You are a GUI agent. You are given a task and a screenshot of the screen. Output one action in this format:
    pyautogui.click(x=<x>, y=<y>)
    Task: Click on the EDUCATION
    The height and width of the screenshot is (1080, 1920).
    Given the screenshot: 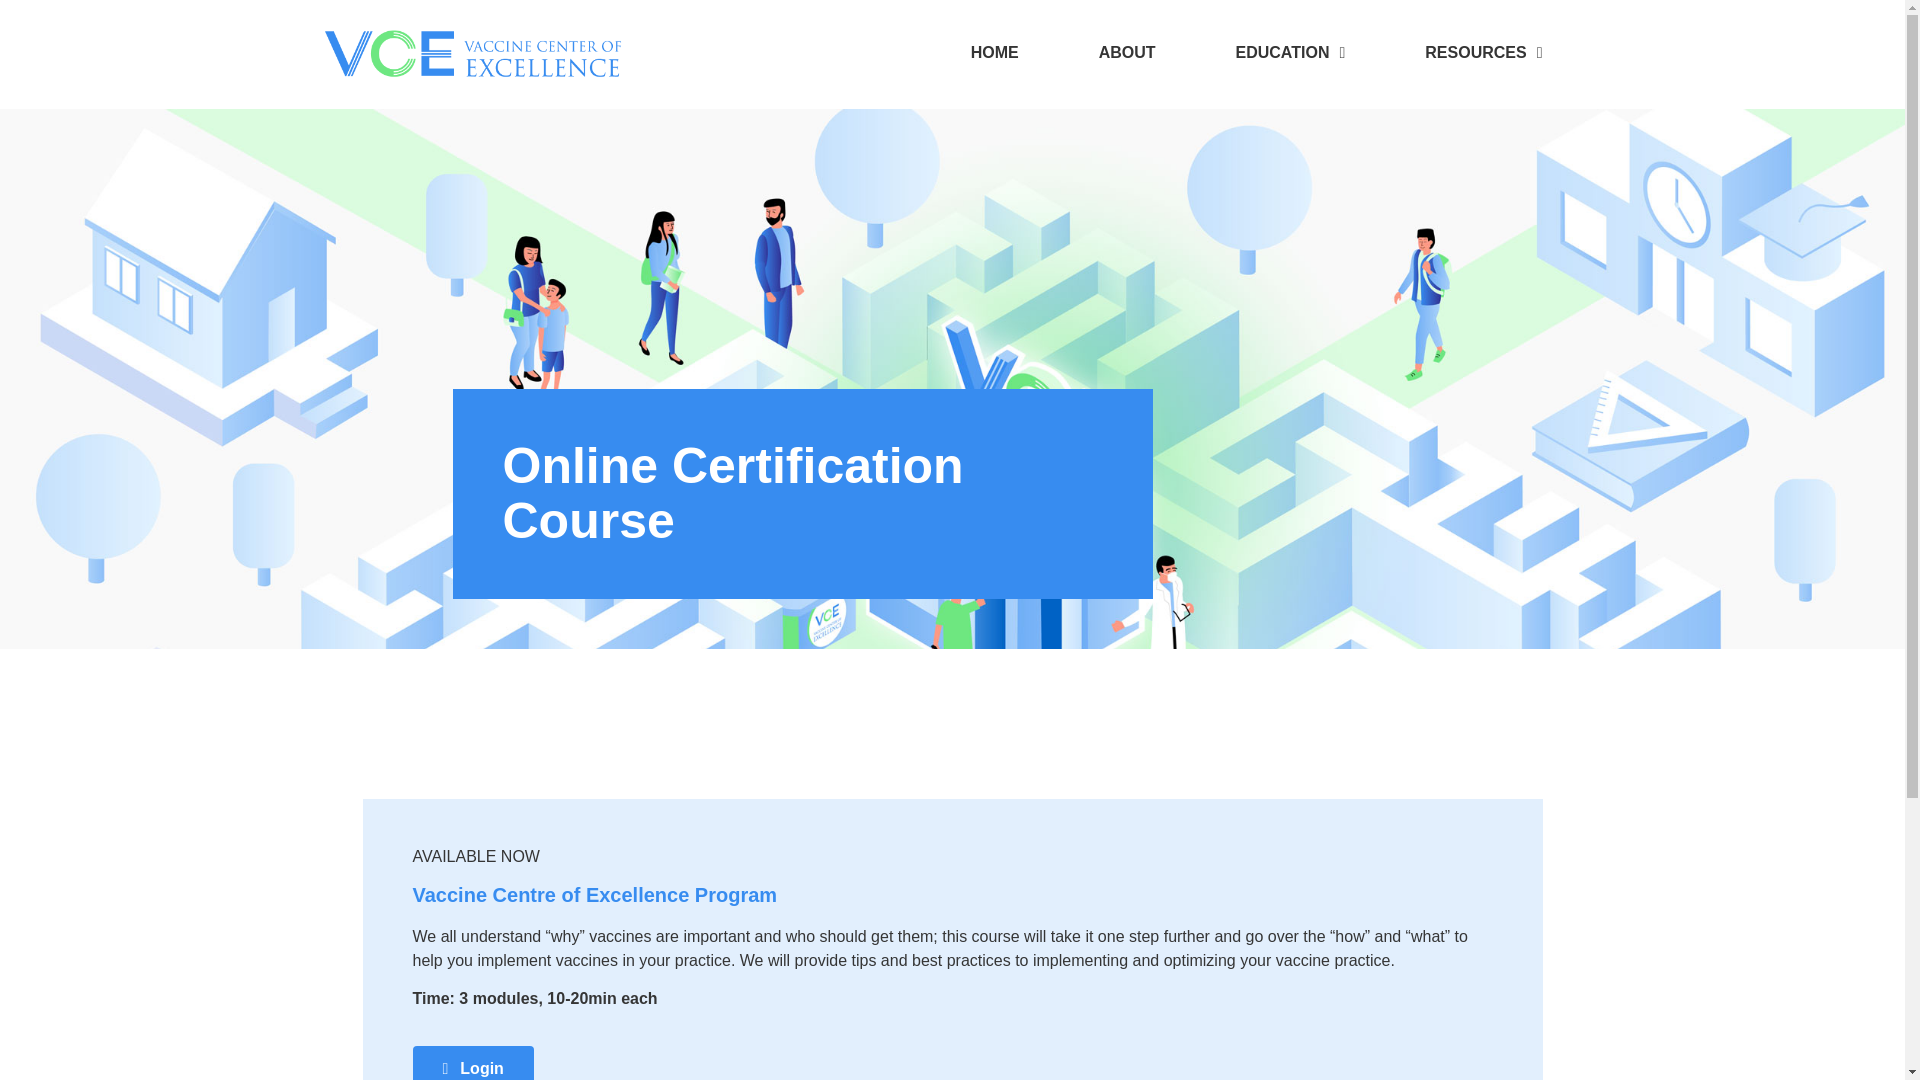 What is the action you would take?
    pyautogui.click(x=1291, y=52)
    